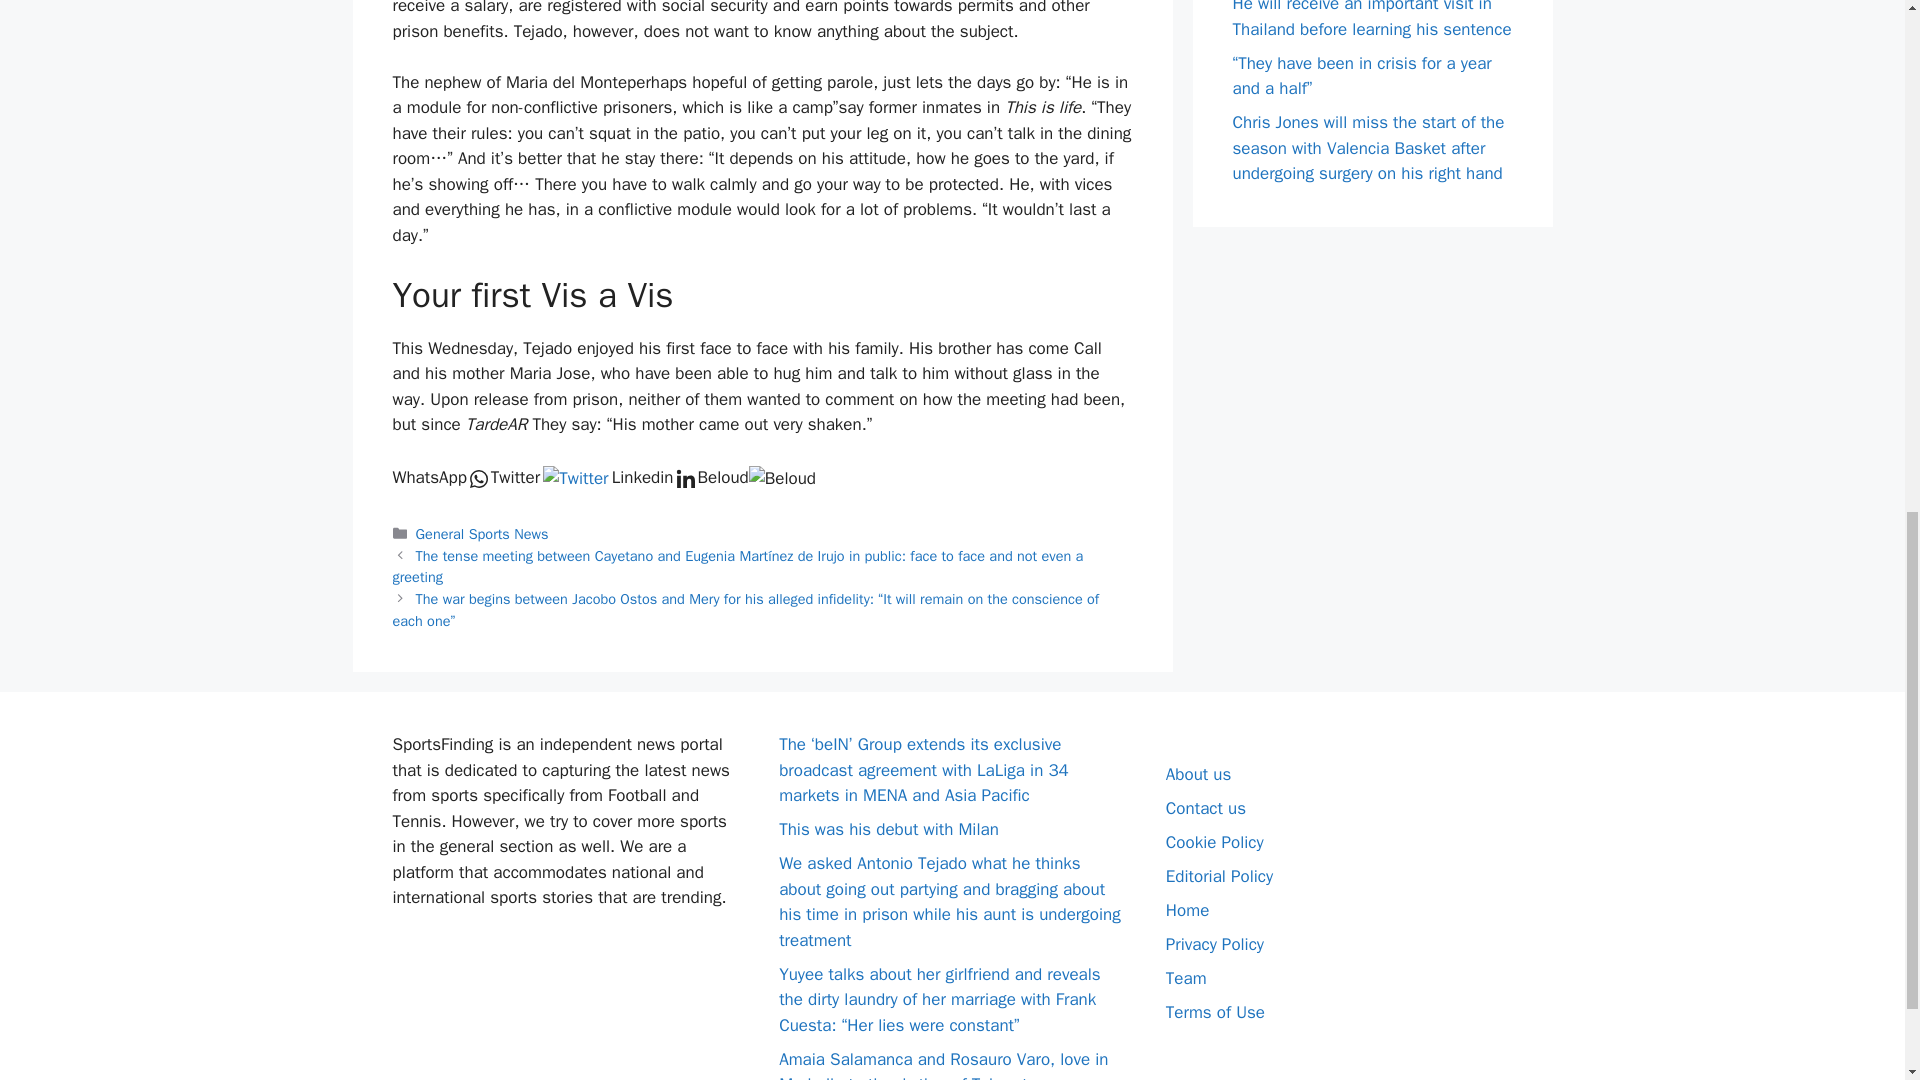 Image resolution: width=1920 pixels, height=1080 pixels. What do you see at coordinates (1855, 949) in the screenshot?
I see `Scroll back to top` at bounding box center [1855, 949].